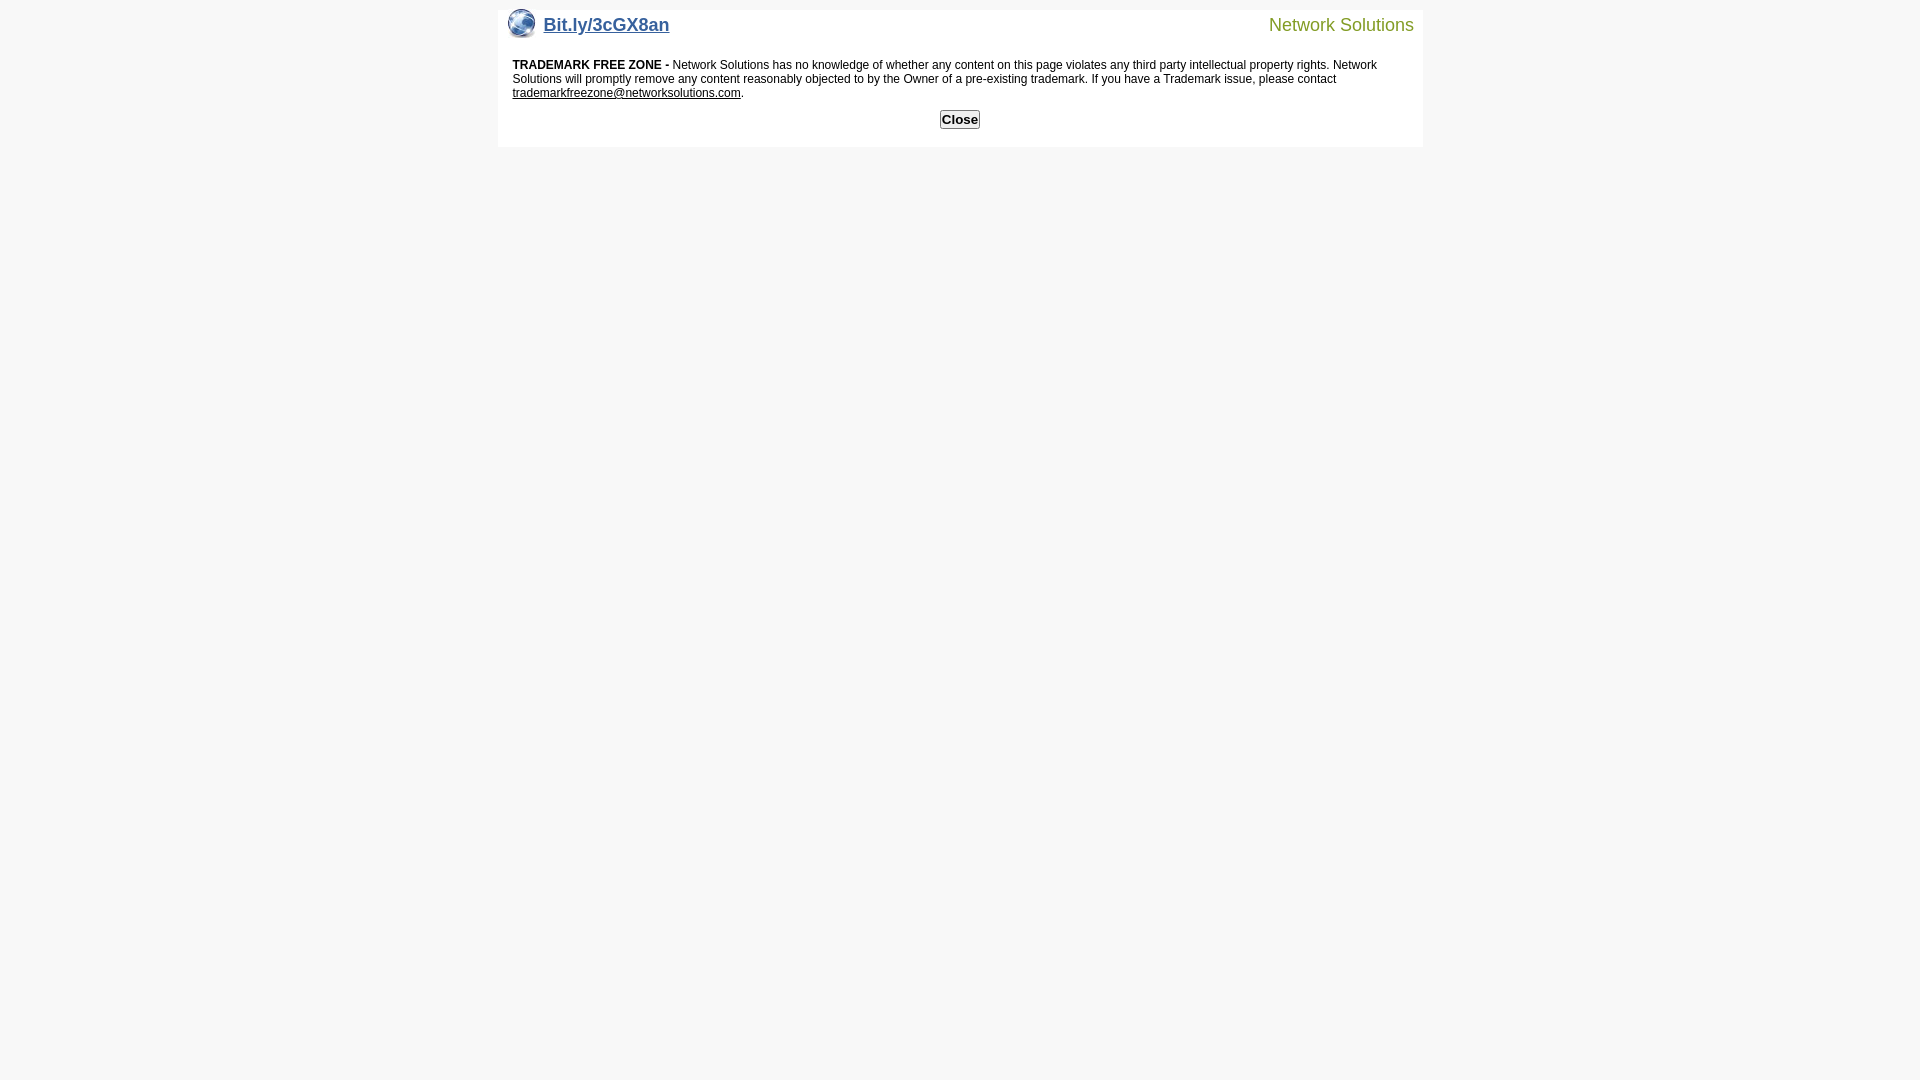 The image size is (1920, 1080). What do you see at coordinates (960, 120) in the screenshot?
I see `Close` at bounding box center [960, 120].